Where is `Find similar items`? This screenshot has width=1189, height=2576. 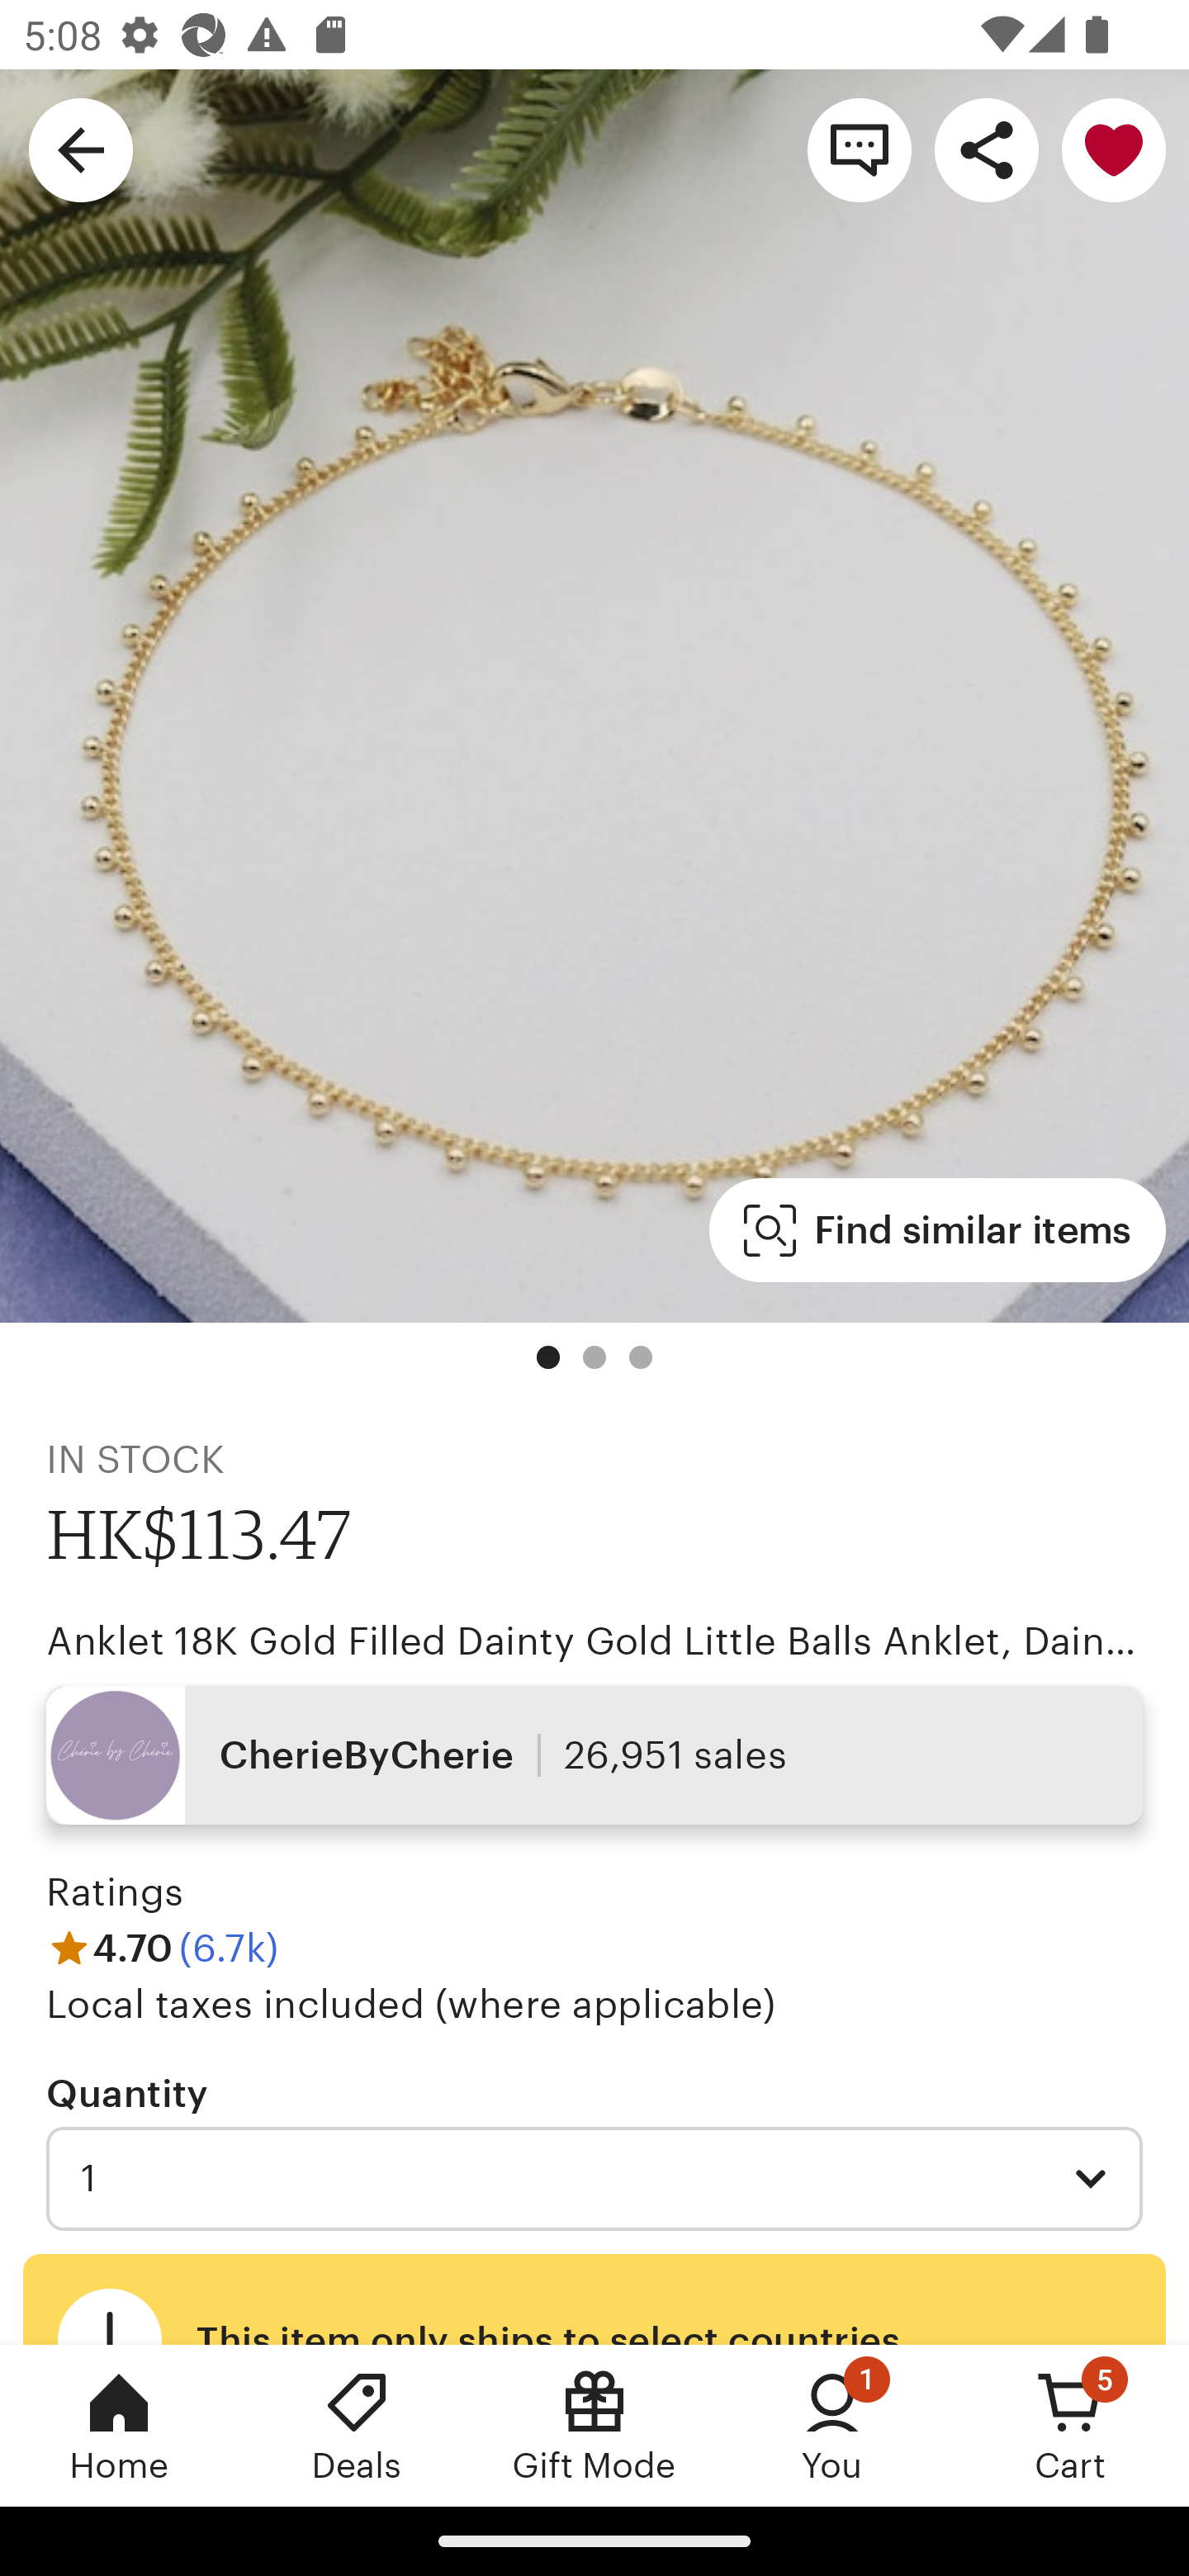
Find similar items is located at coordinates (938, 1230).